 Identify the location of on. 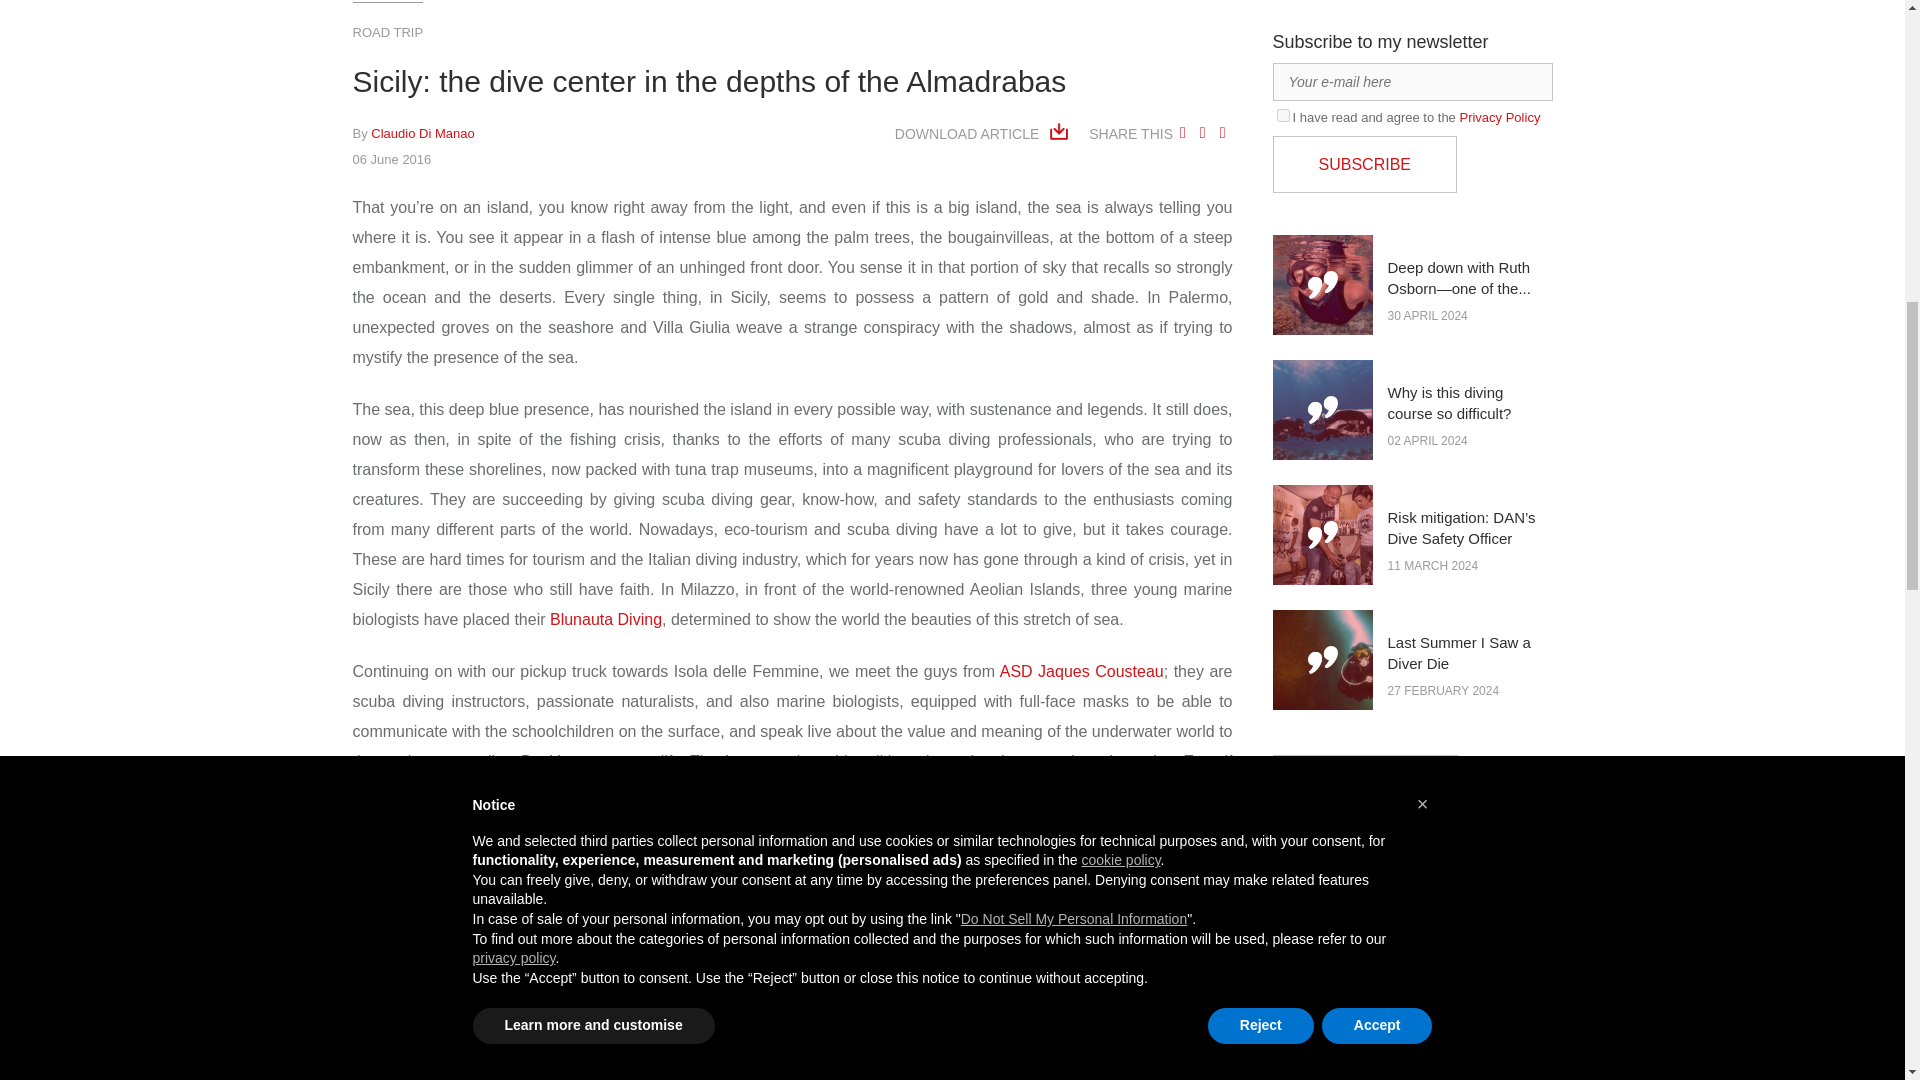
(1282, 116).